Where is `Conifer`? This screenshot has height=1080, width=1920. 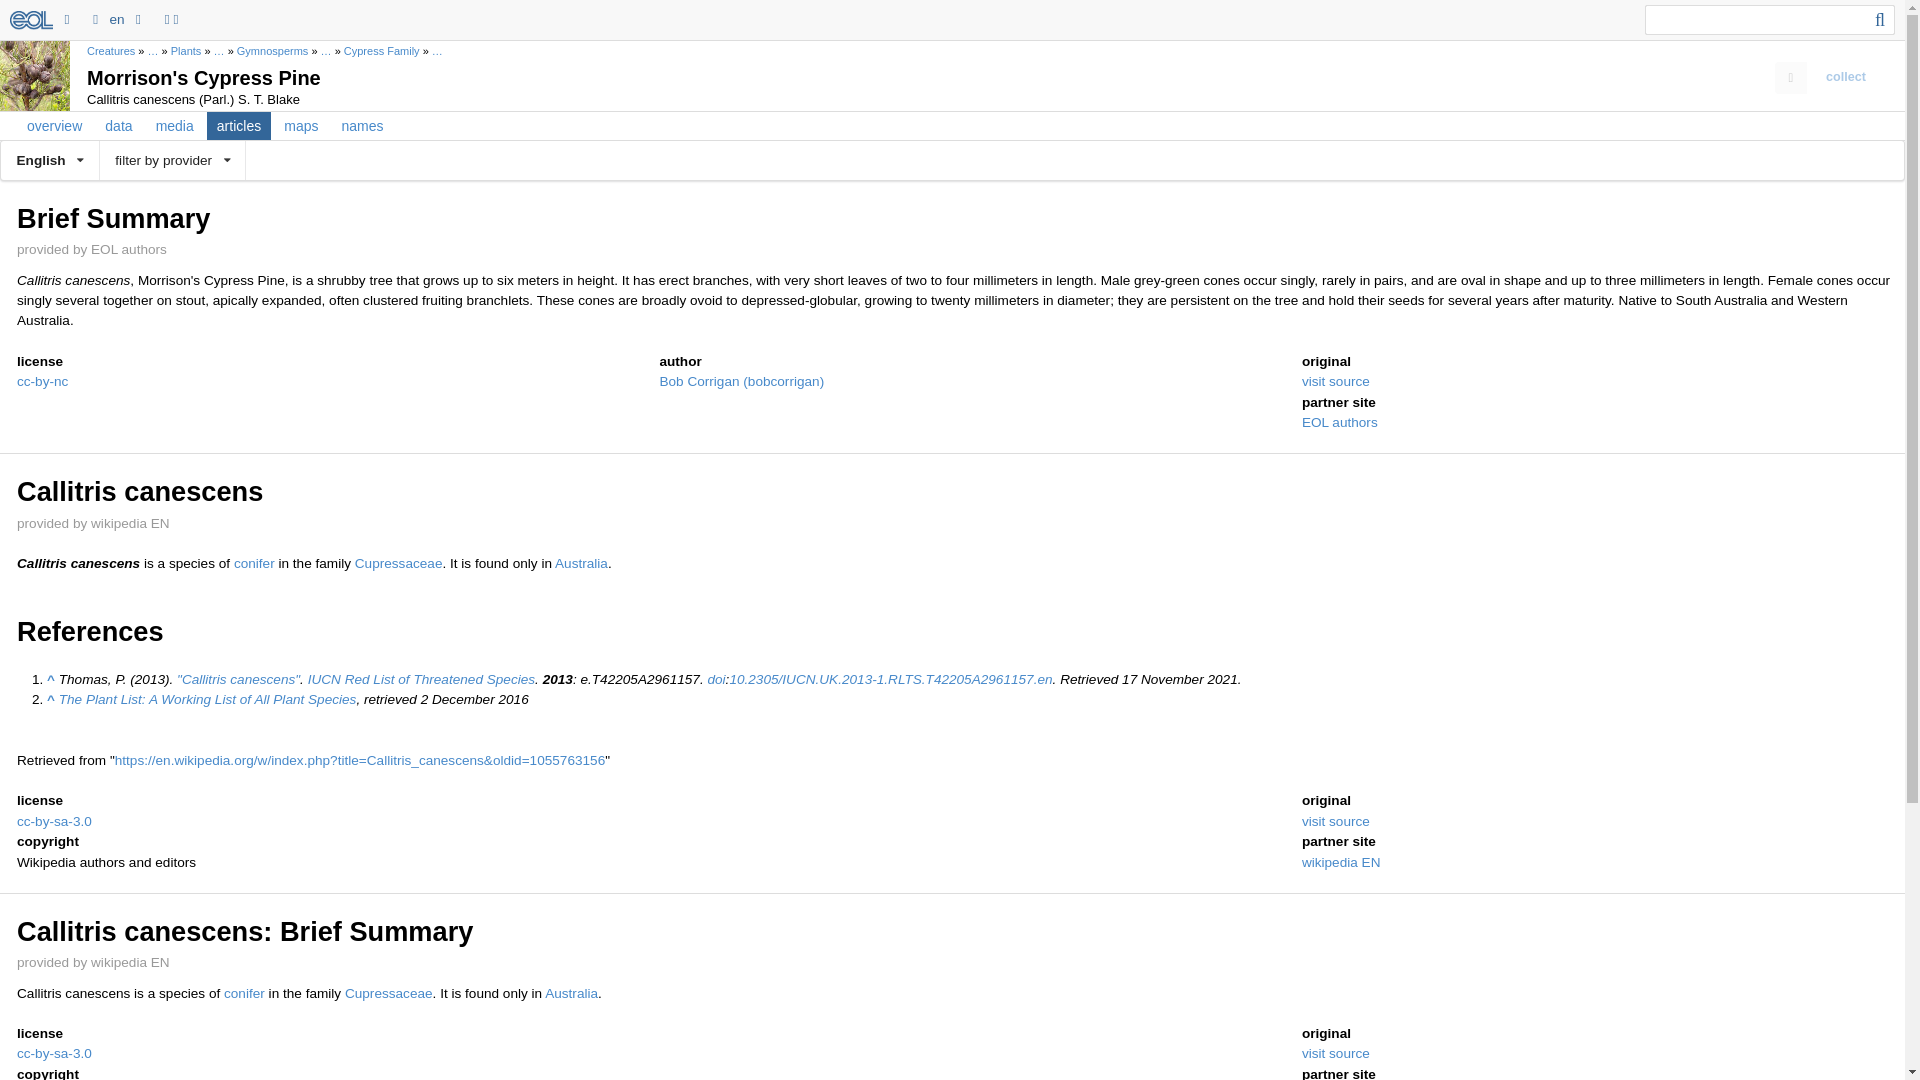 Conifer is located at coordinates (244, 994).